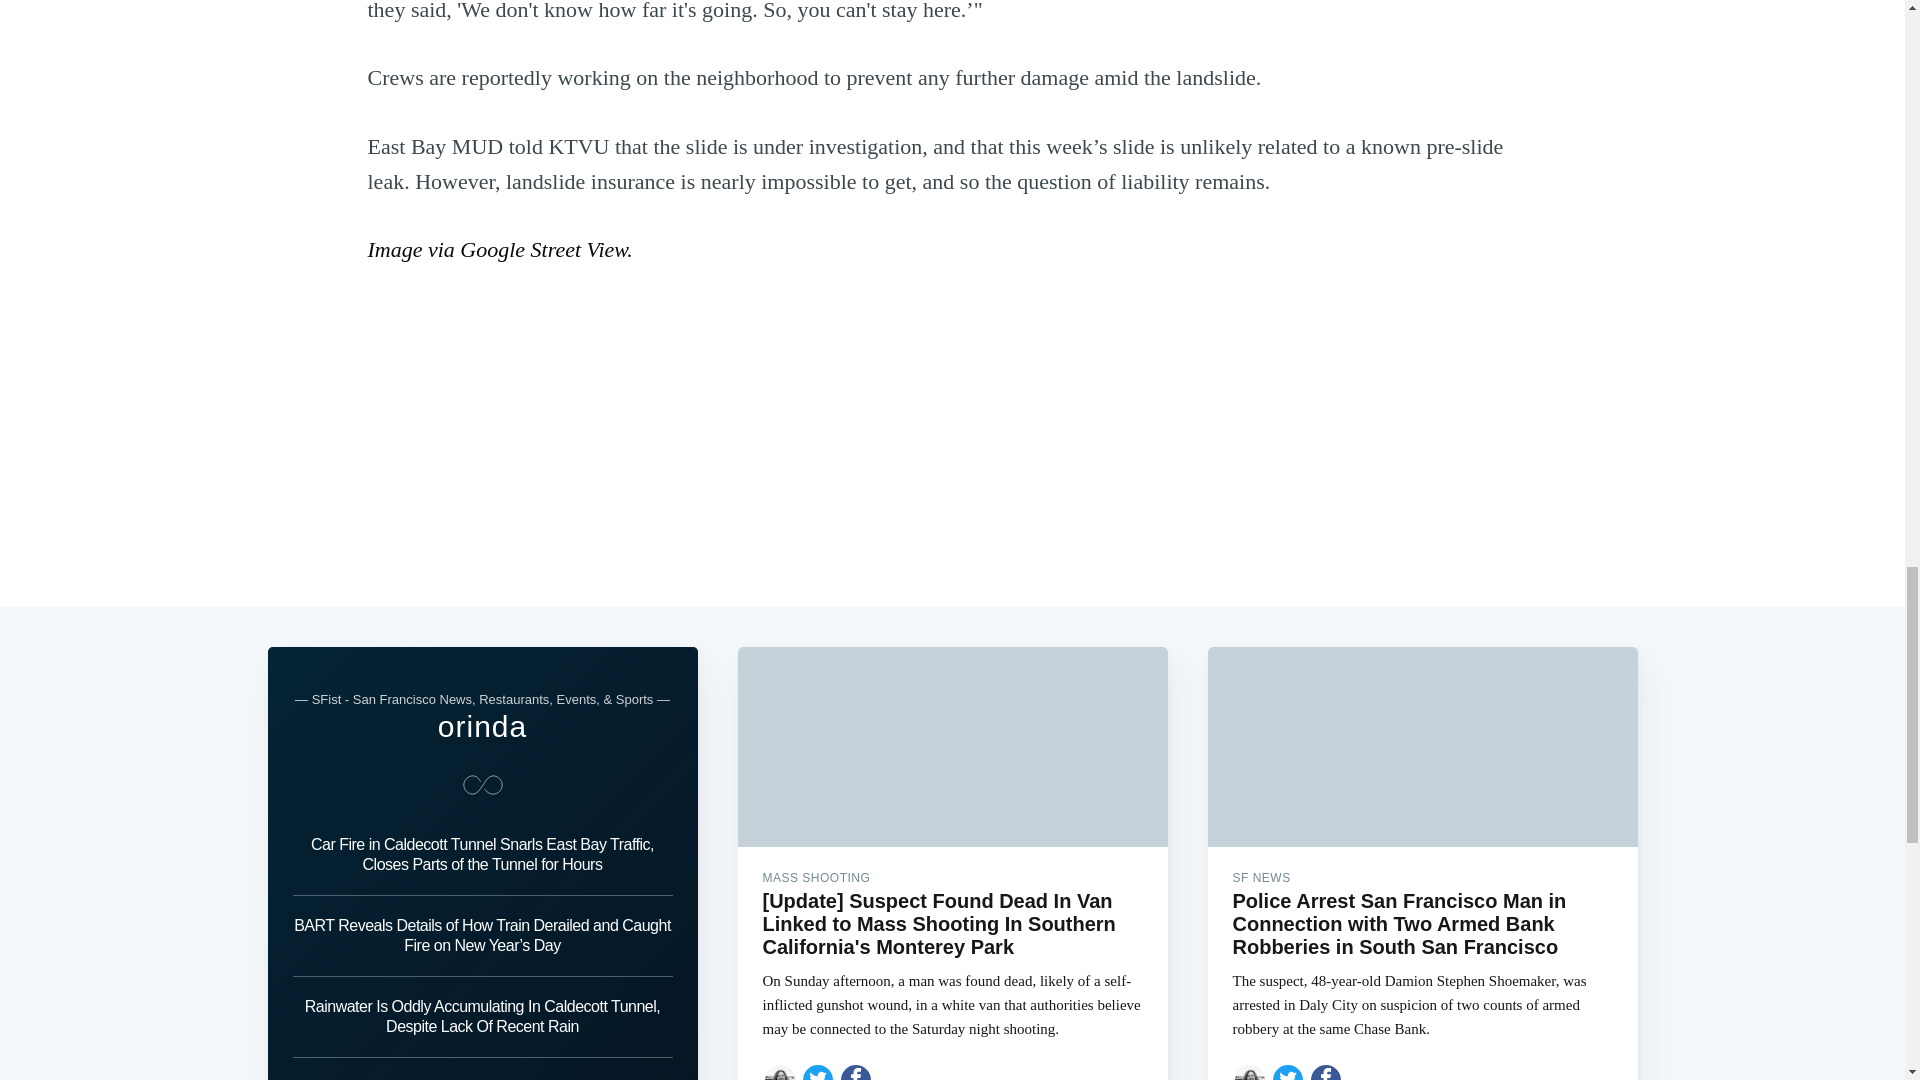 This screenshot has height=1080, width=1920. Describe the element at coordinates (818, 1071) in the screenshot. I see `Share on Twitter` at that location.